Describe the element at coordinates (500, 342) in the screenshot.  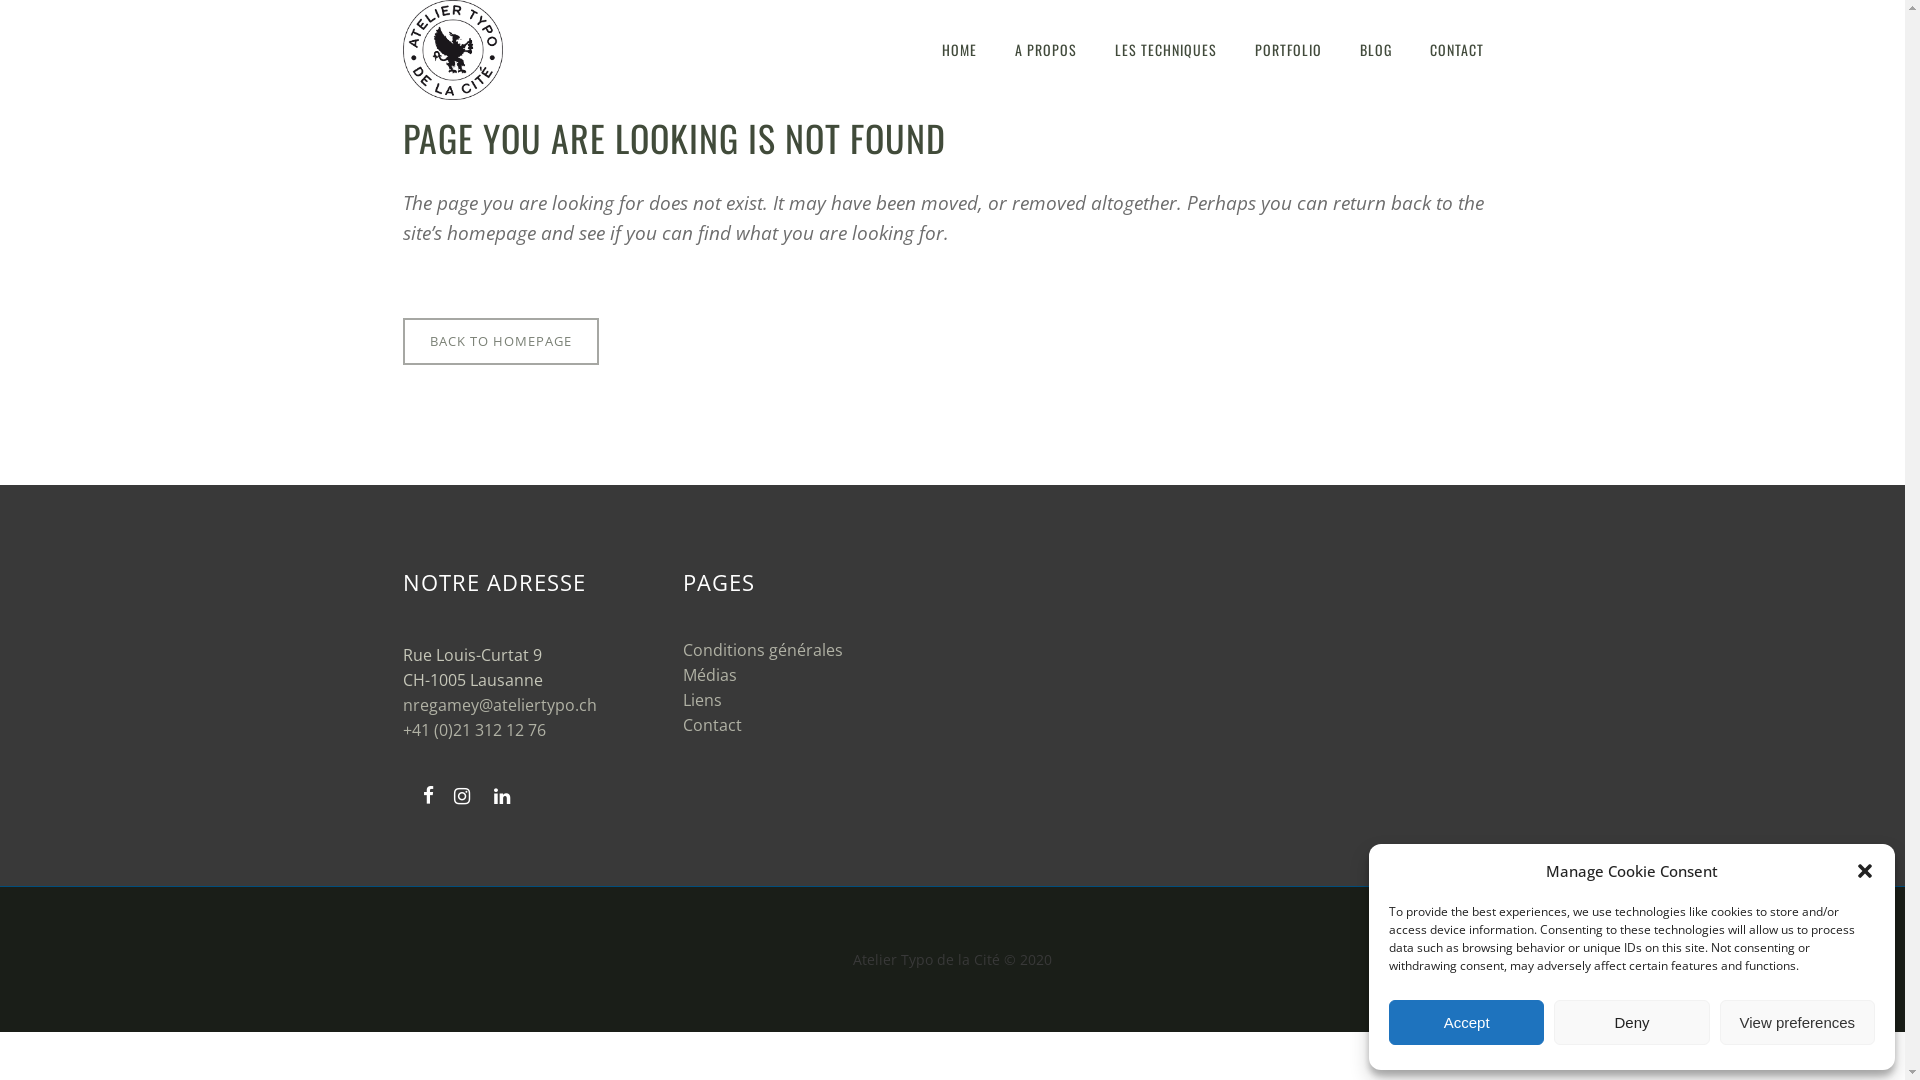
I see `BACK TO HOMEPAGE` at that location.